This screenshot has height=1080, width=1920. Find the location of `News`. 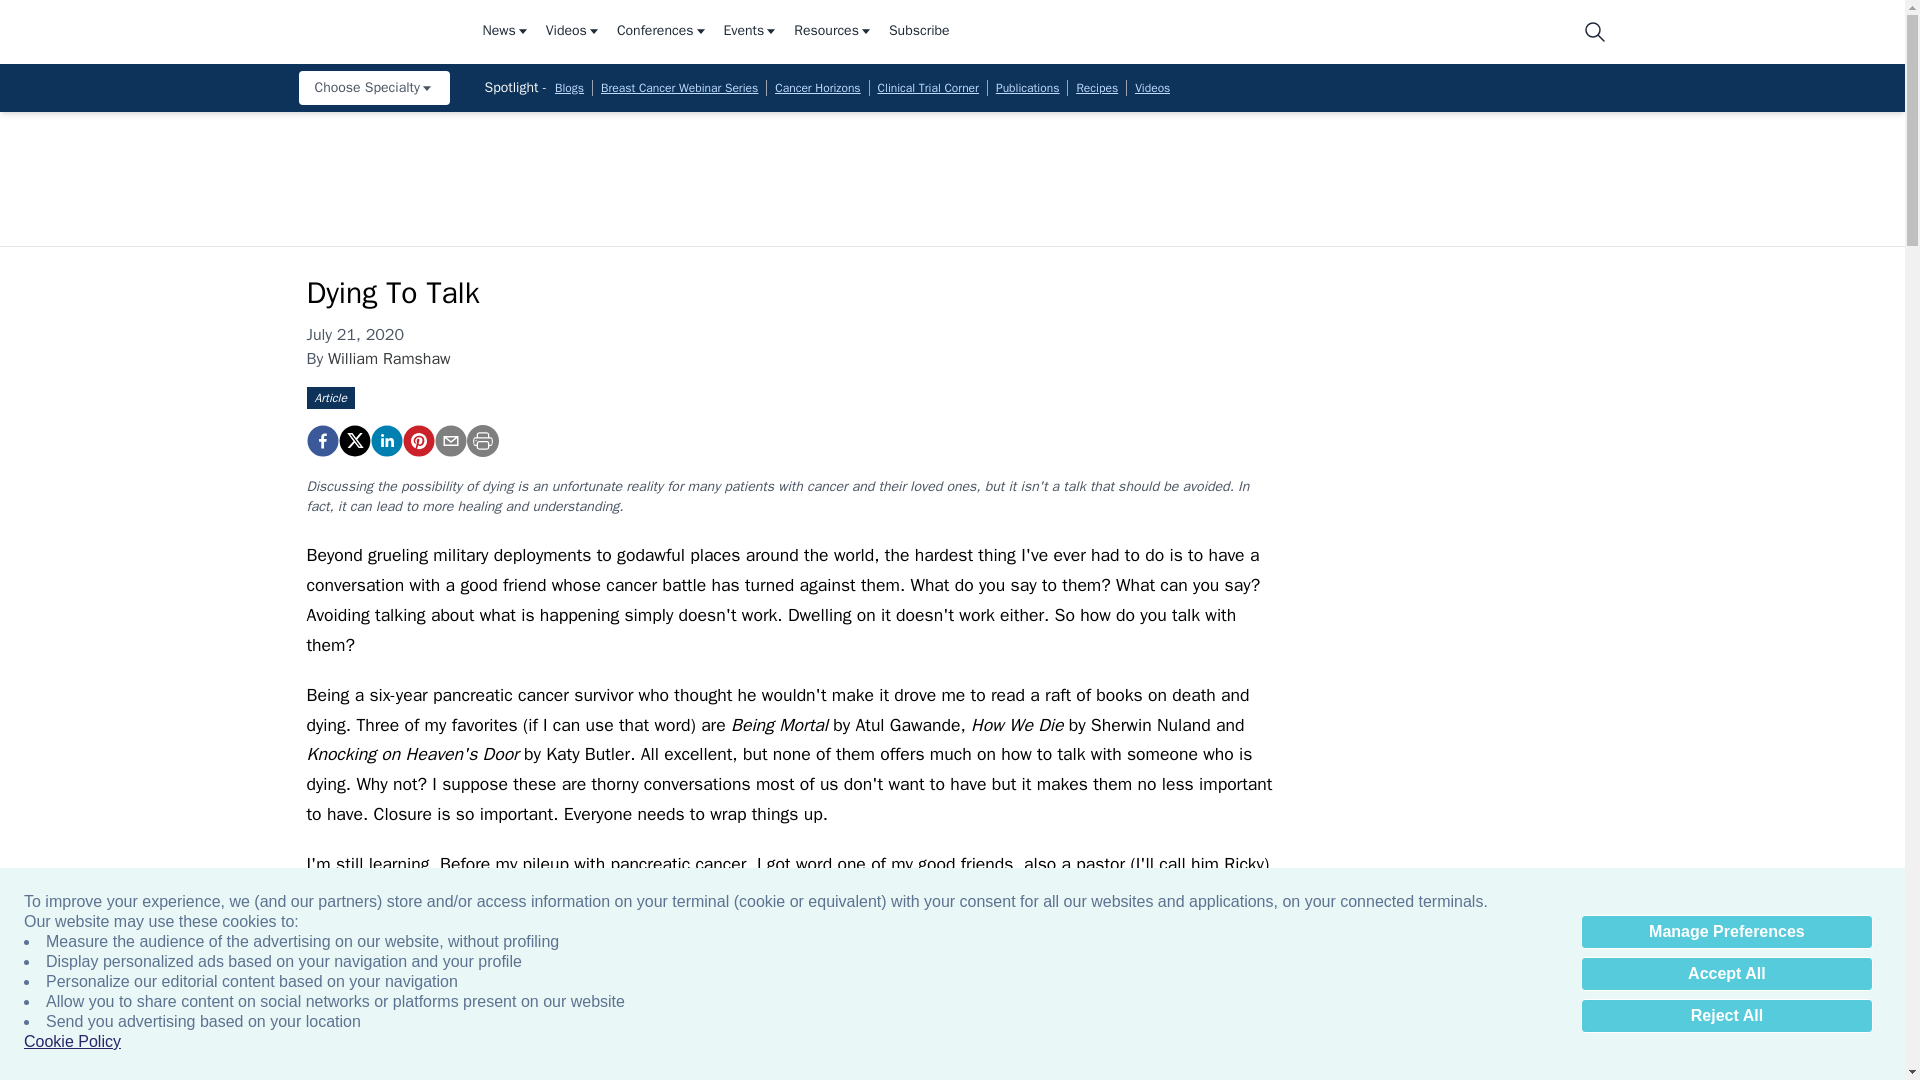

News is located at coordinates (505, 32).